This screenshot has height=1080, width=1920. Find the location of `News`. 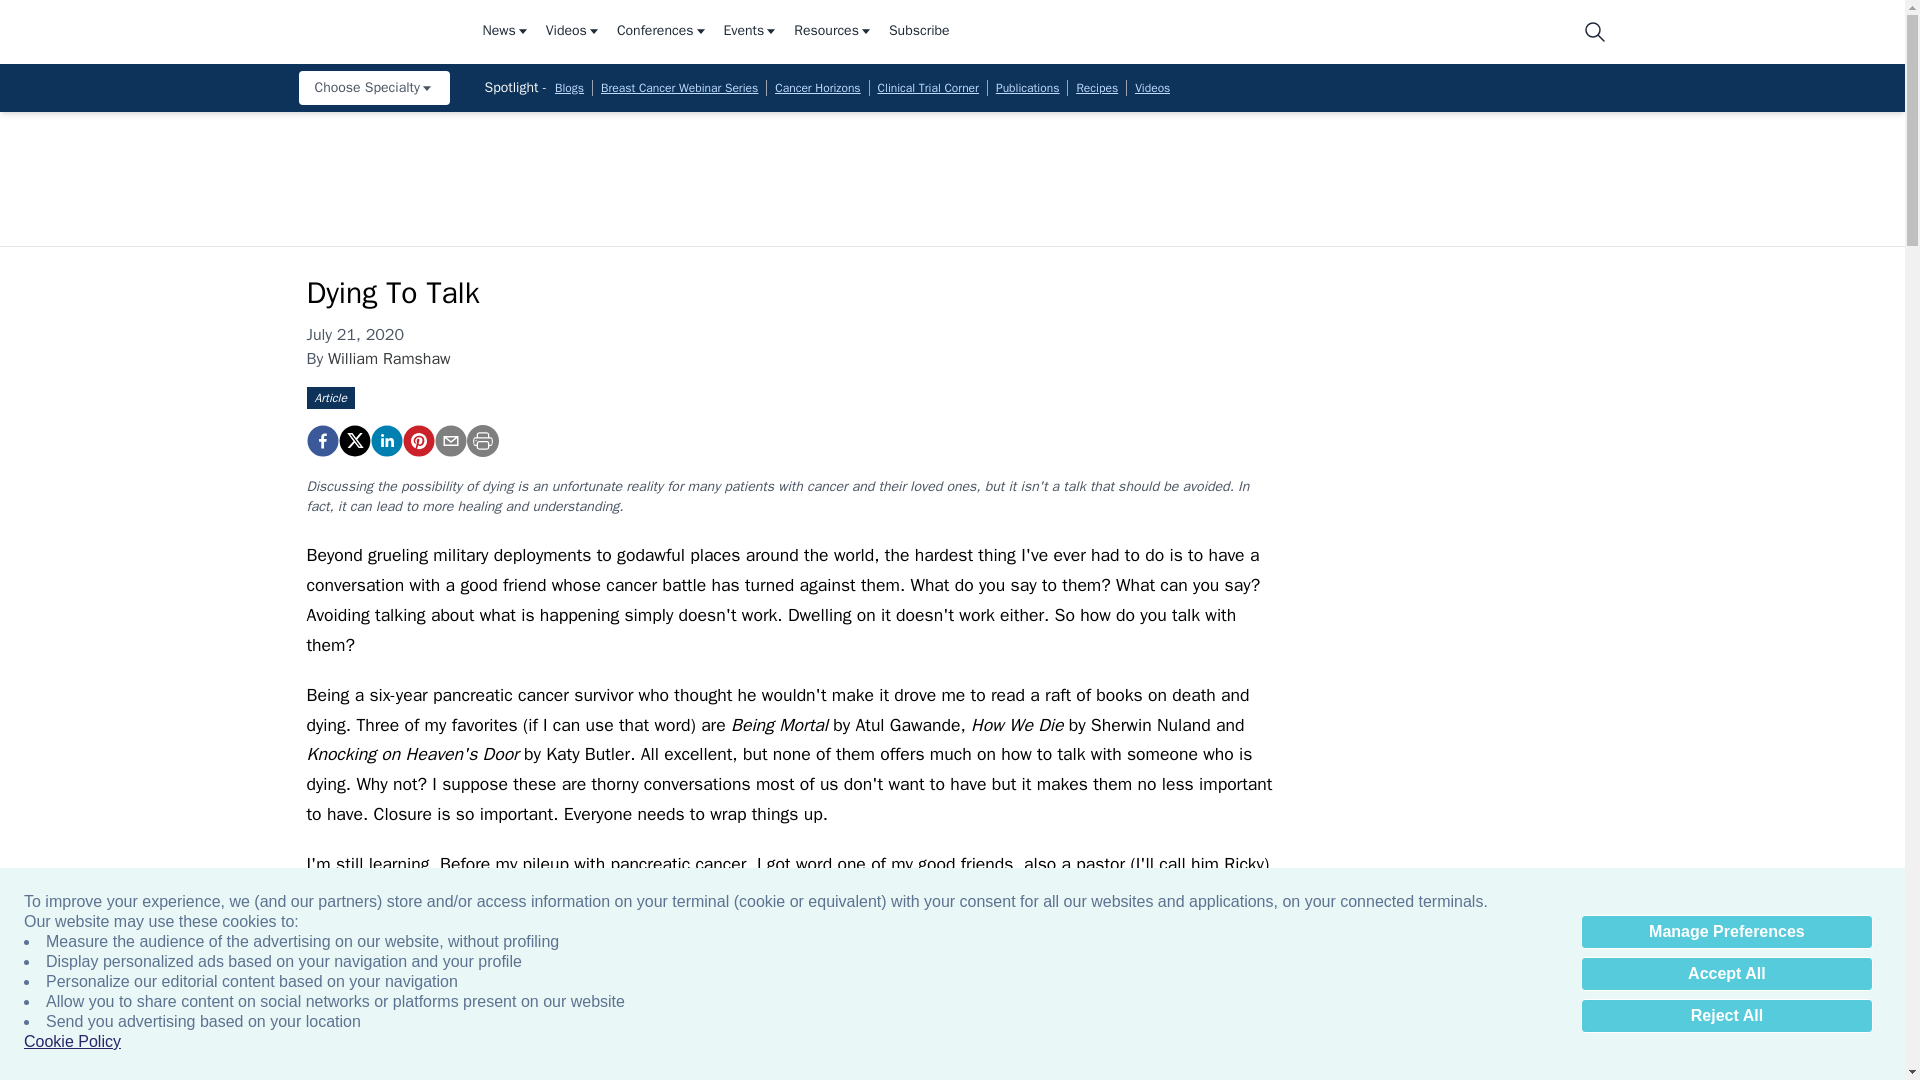

News is located at coordinates (505, 32).